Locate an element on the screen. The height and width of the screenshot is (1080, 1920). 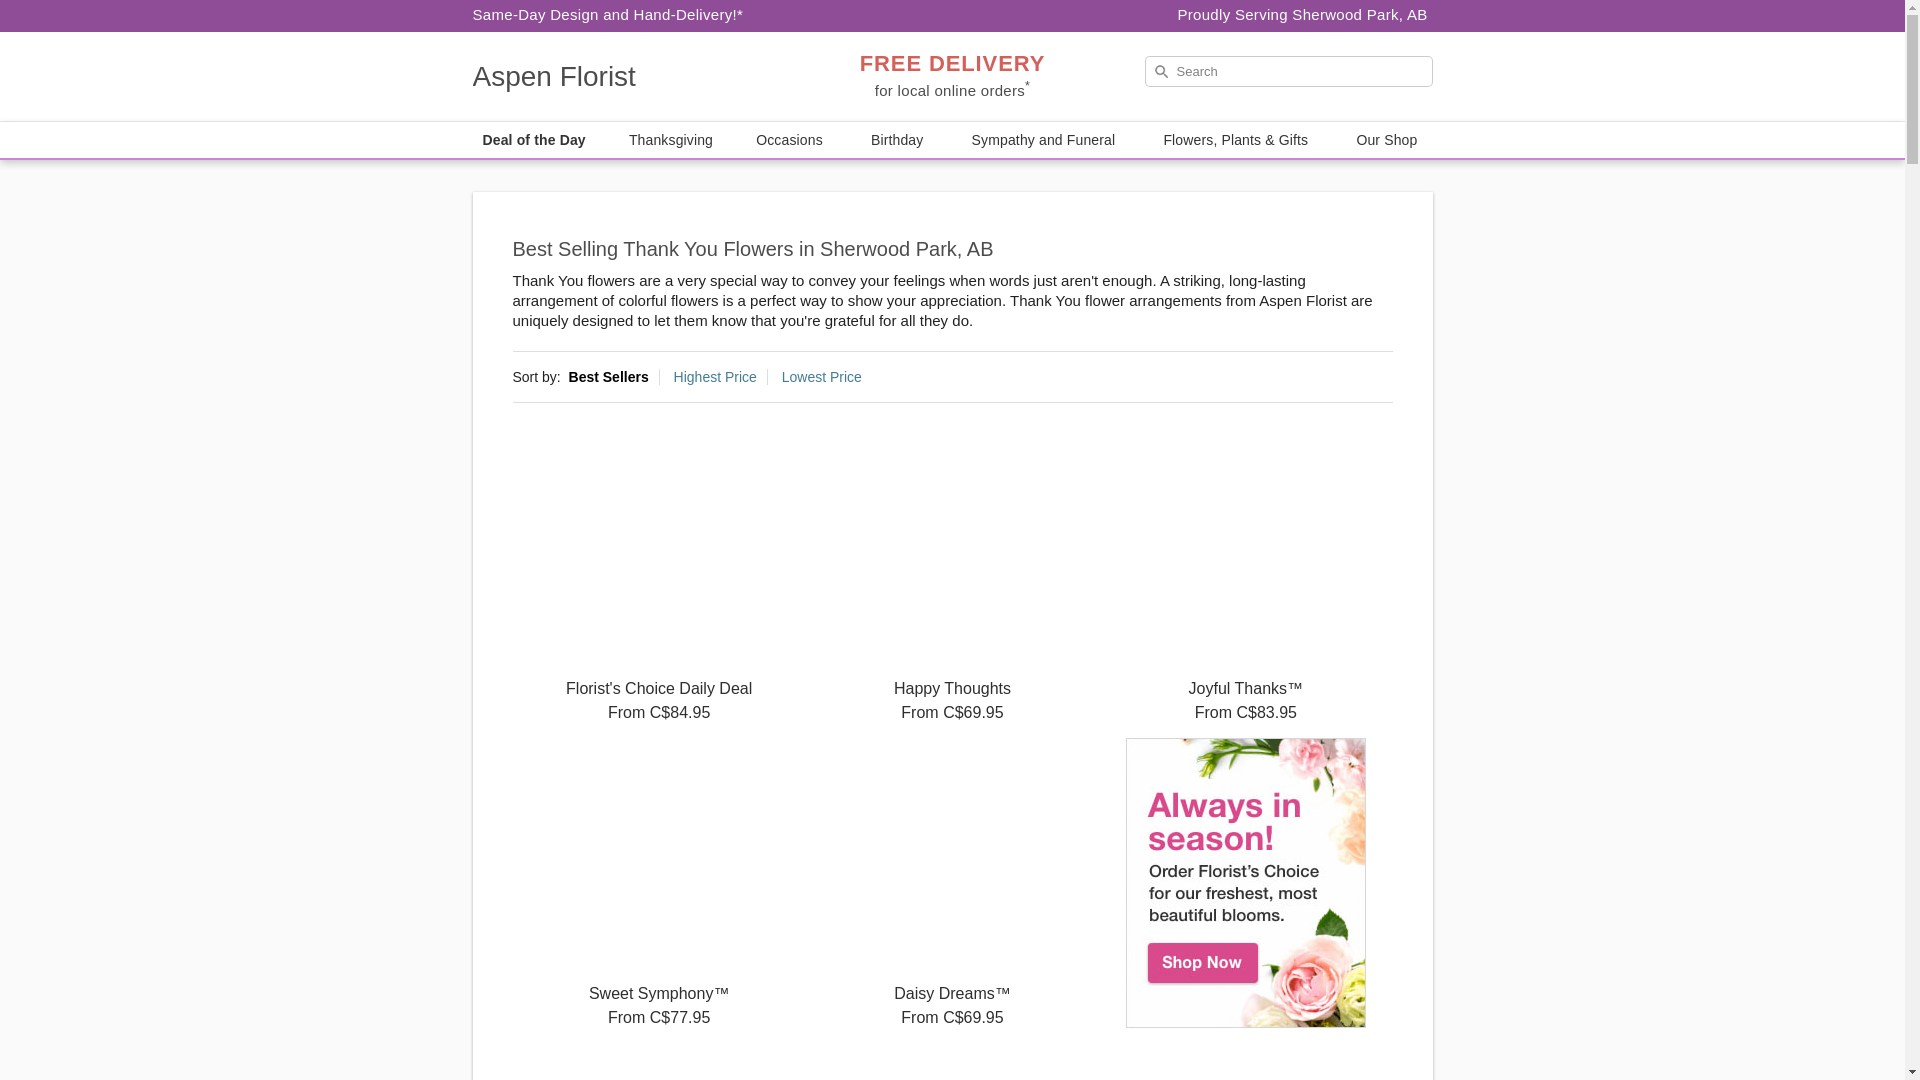
Florist's Choice Daily Deal
From C$84.95 is located at coordinates (658, 578).